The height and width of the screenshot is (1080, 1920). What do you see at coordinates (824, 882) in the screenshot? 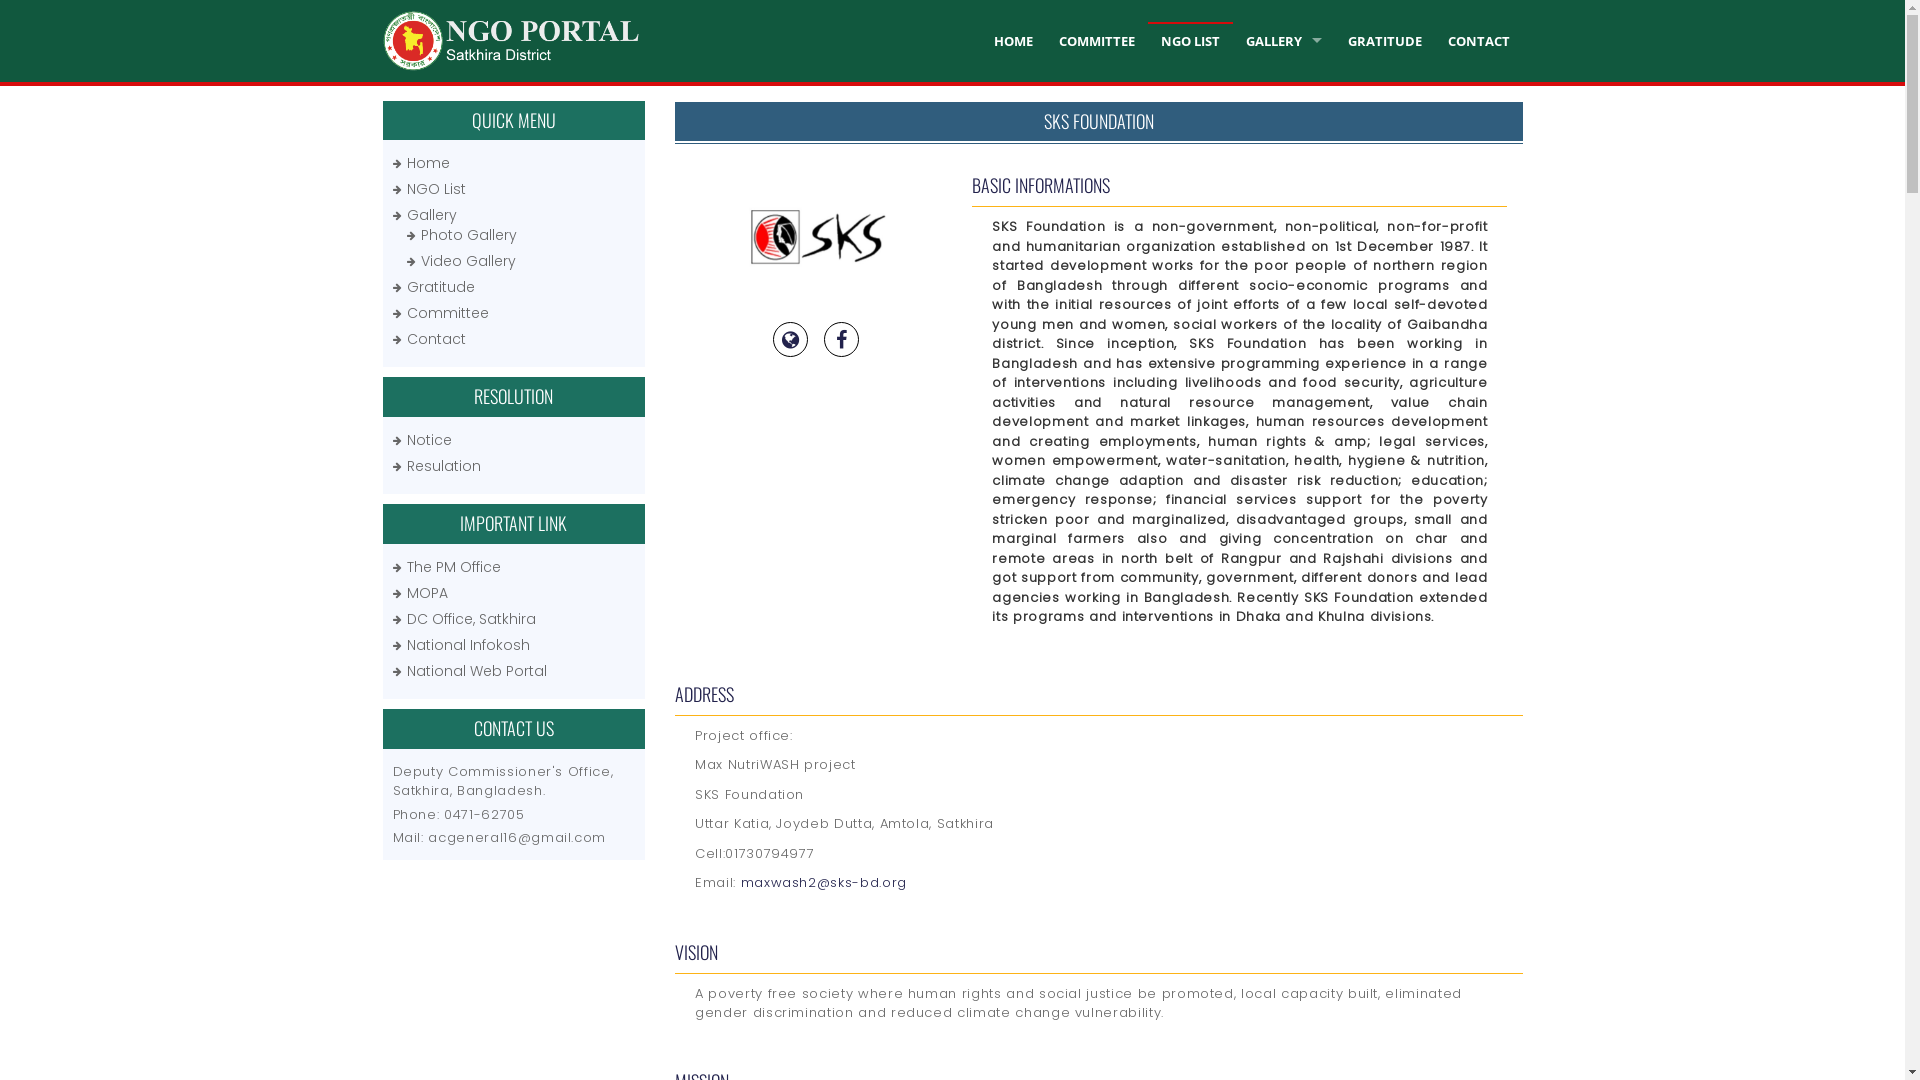
I see `maxwash2@sks-bd.org` at bounding box center [824, 882].